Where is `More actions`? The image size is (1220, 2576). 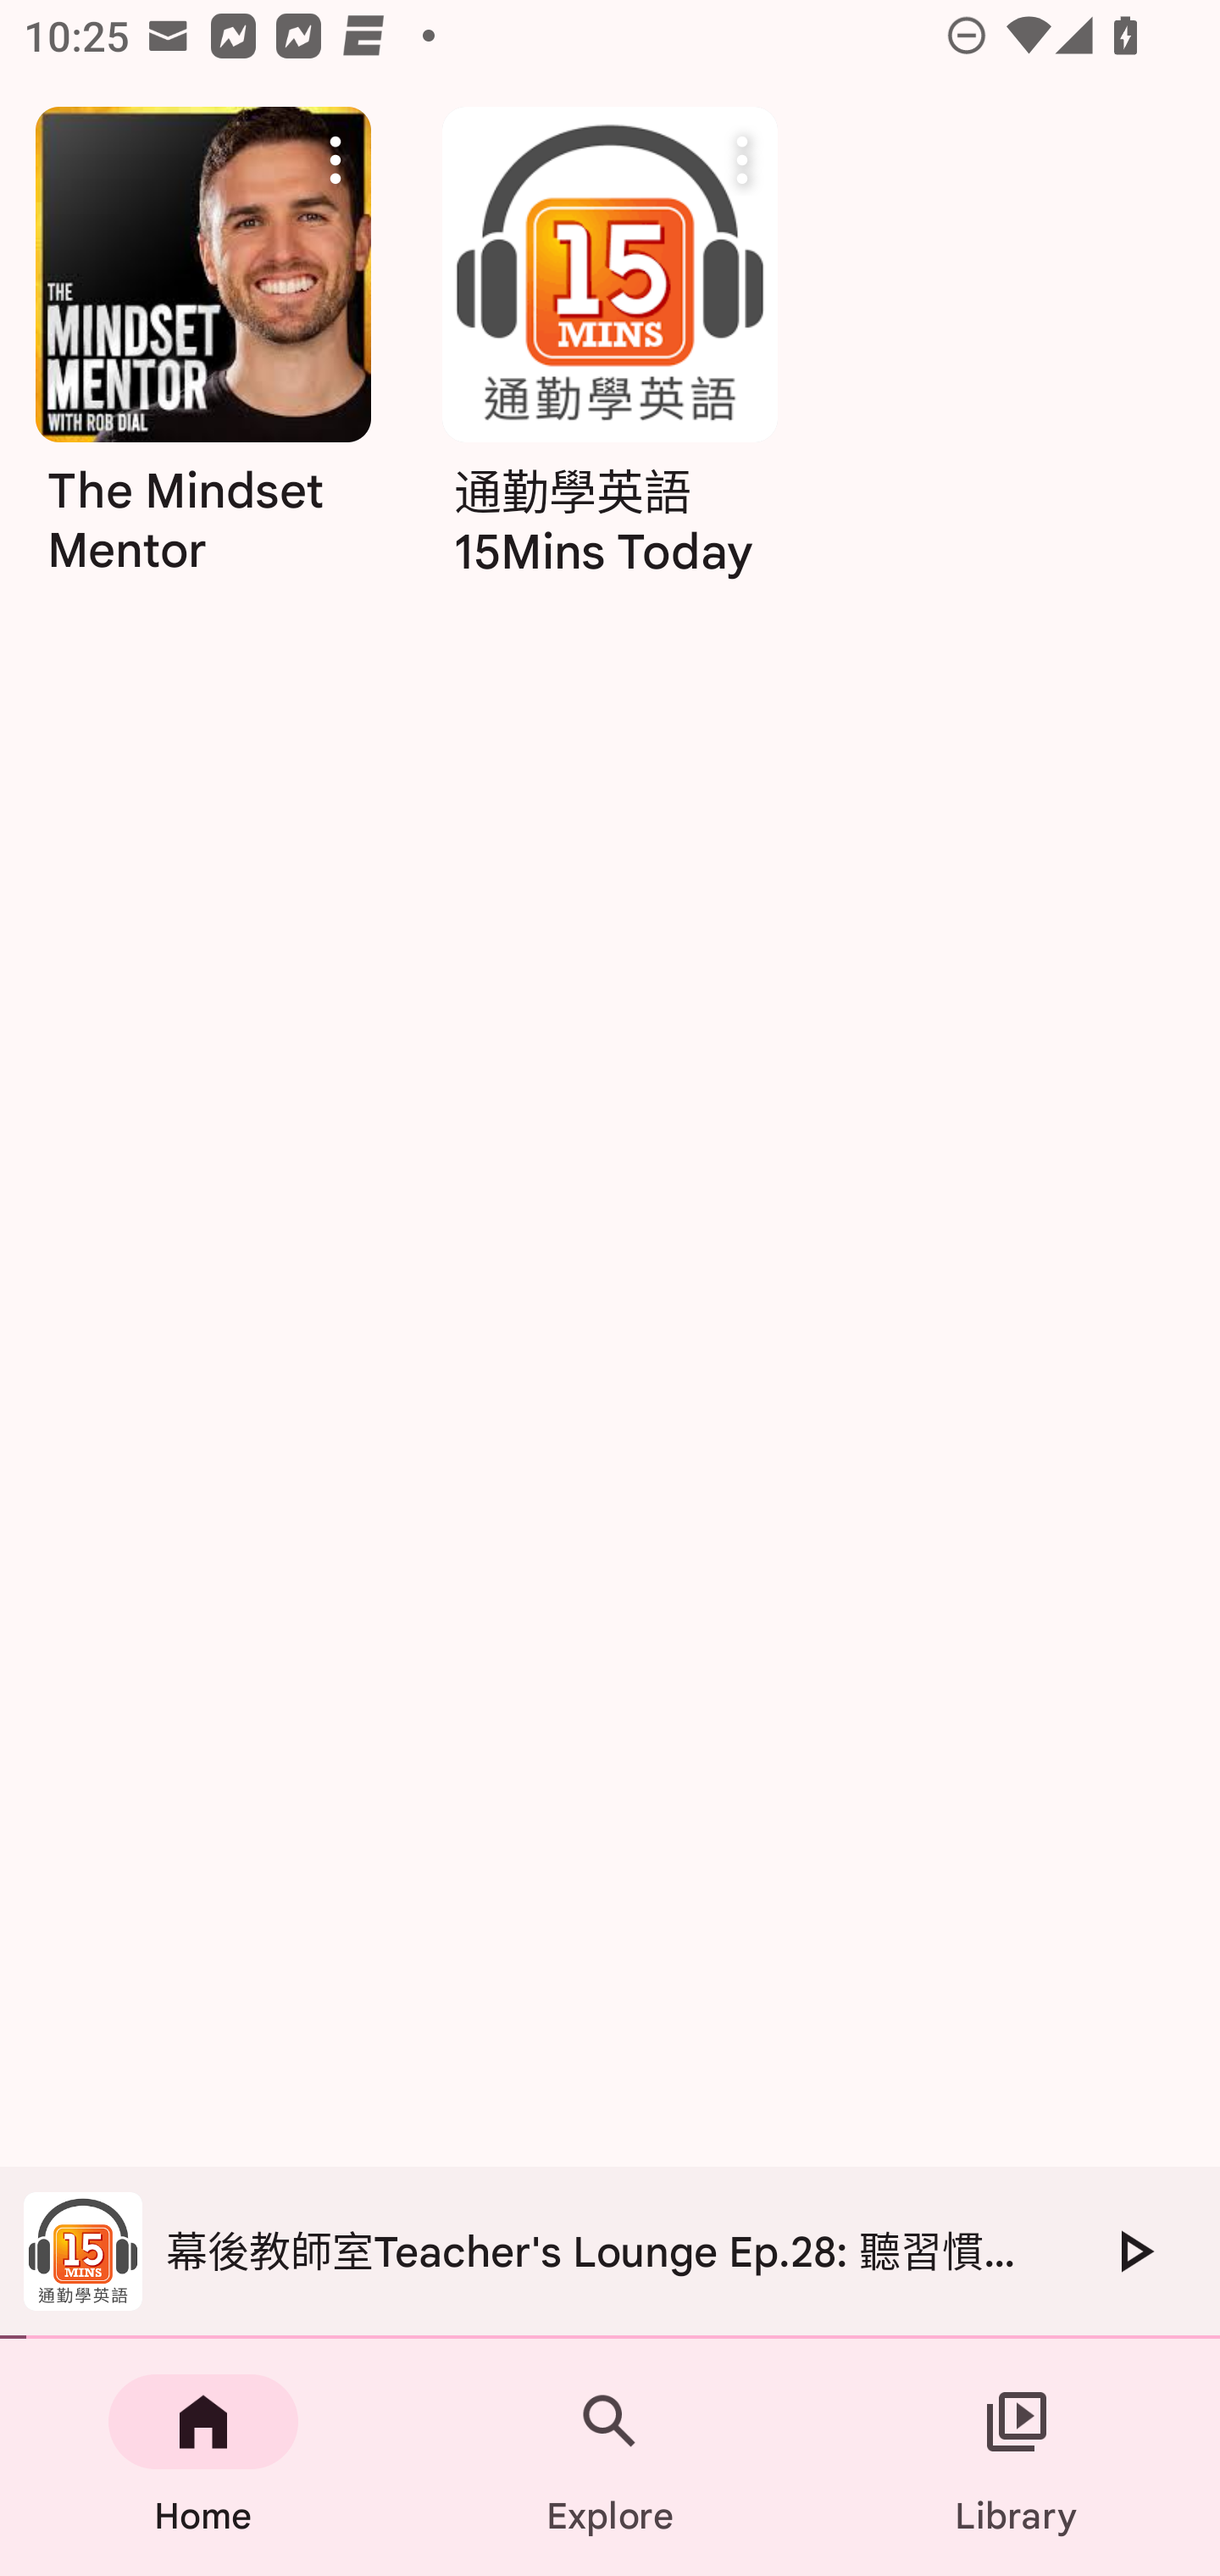
More actions is located at coordinates (335, 159).